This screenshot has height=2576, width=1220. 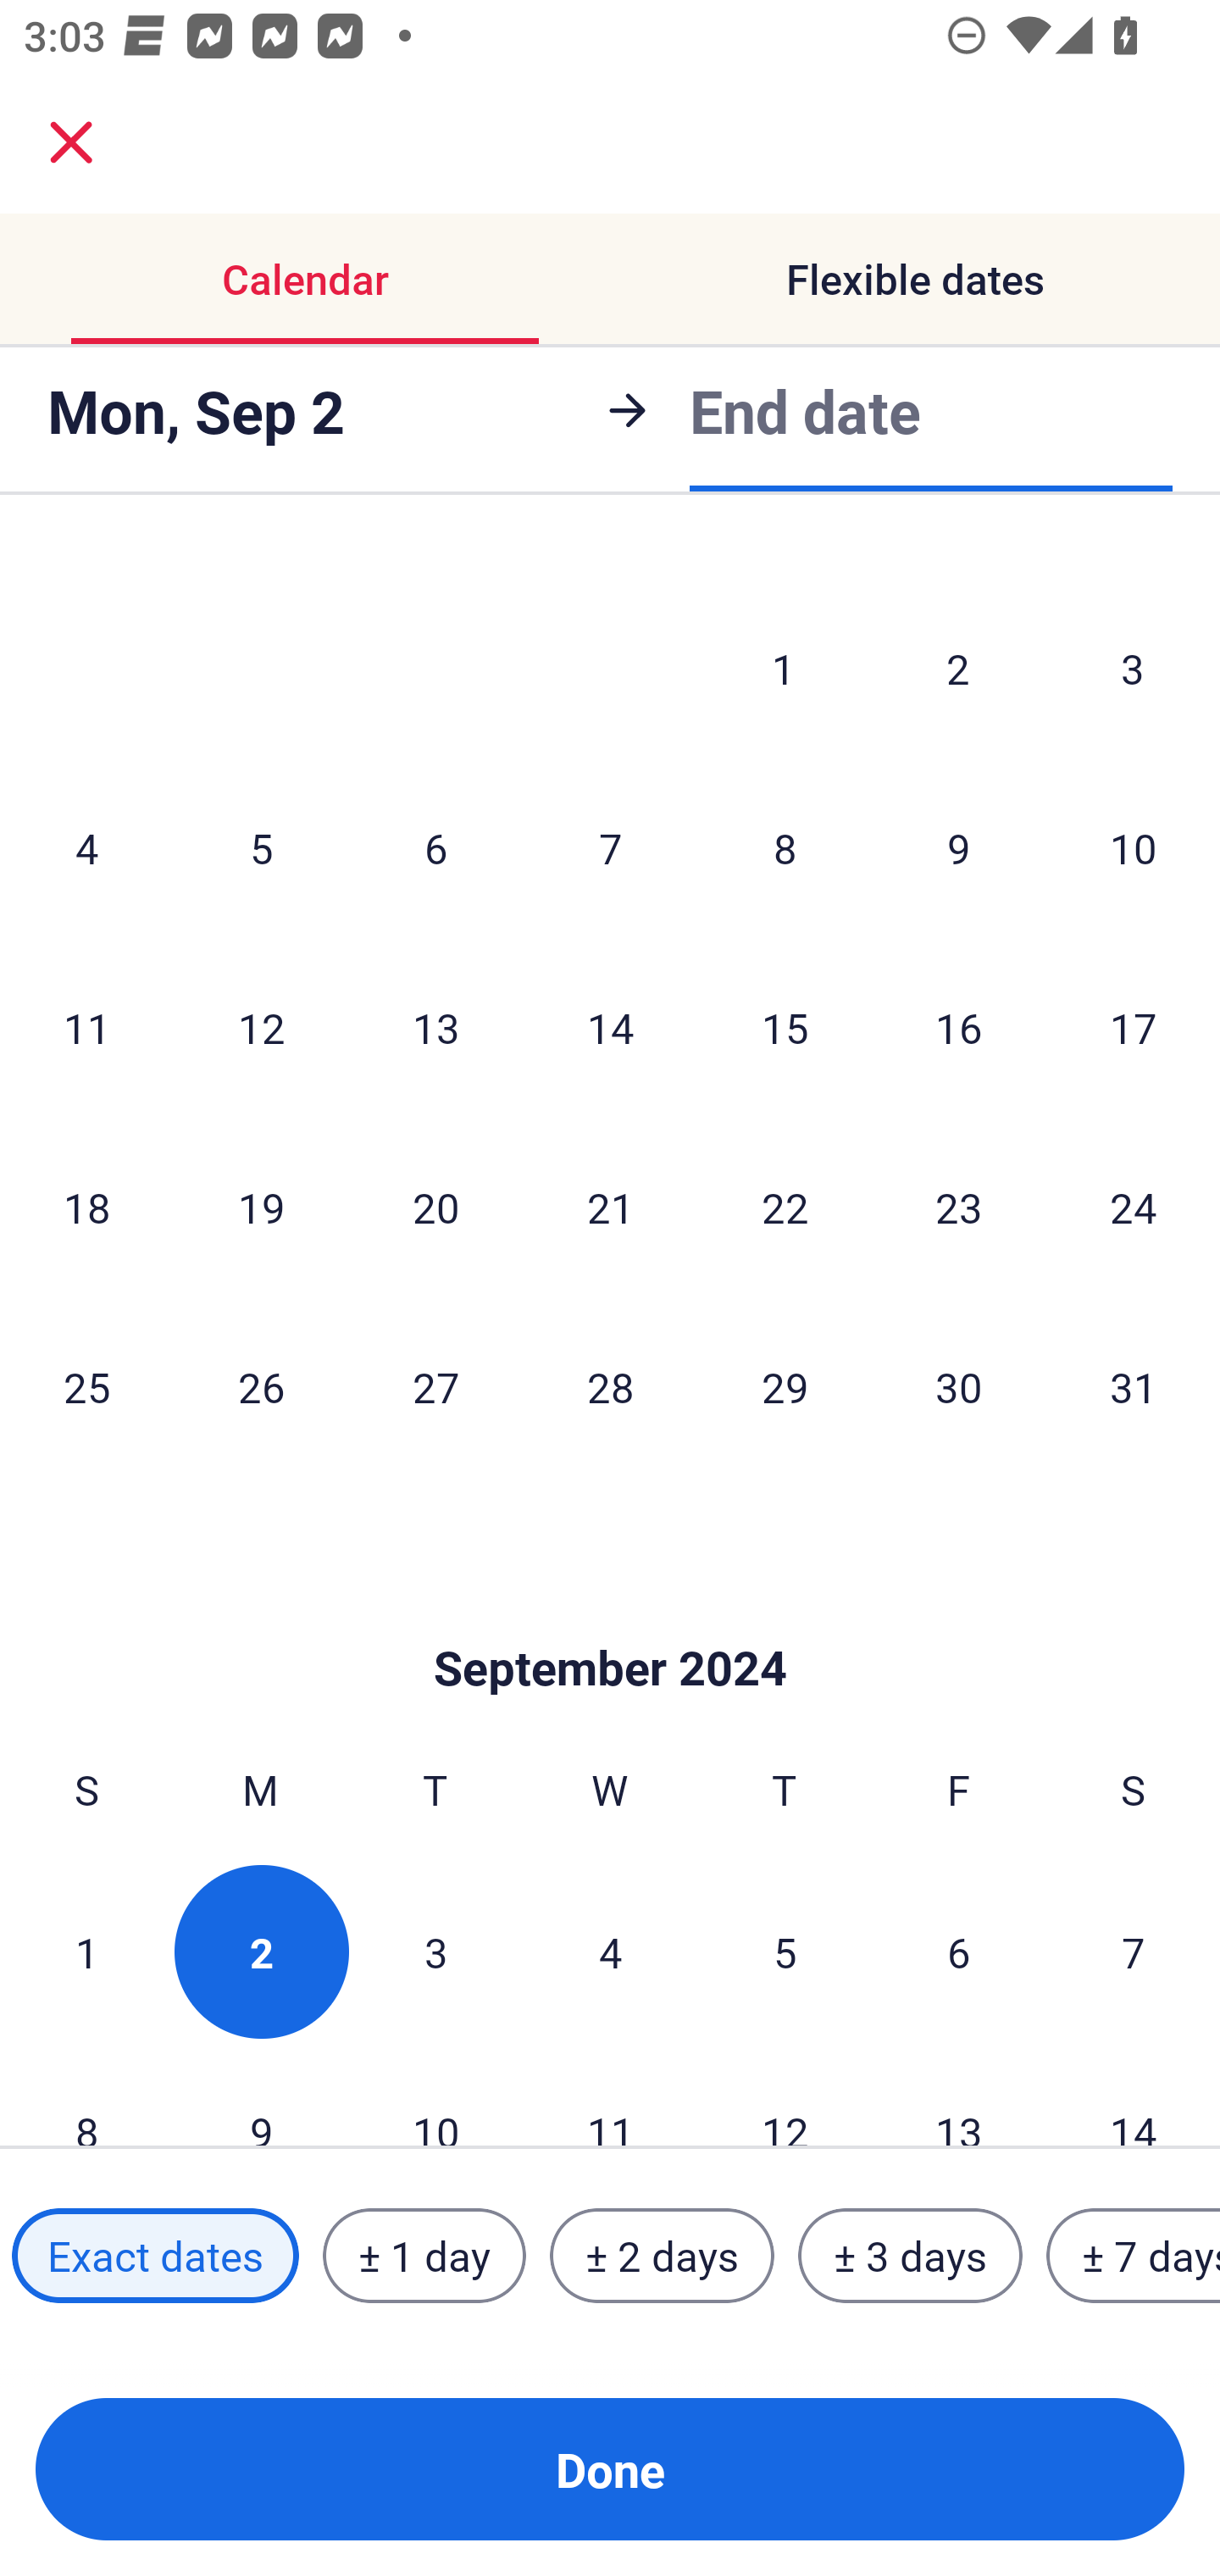 I want to click on 9 Friday, August 9, 2024, so click(x=959, y=847).